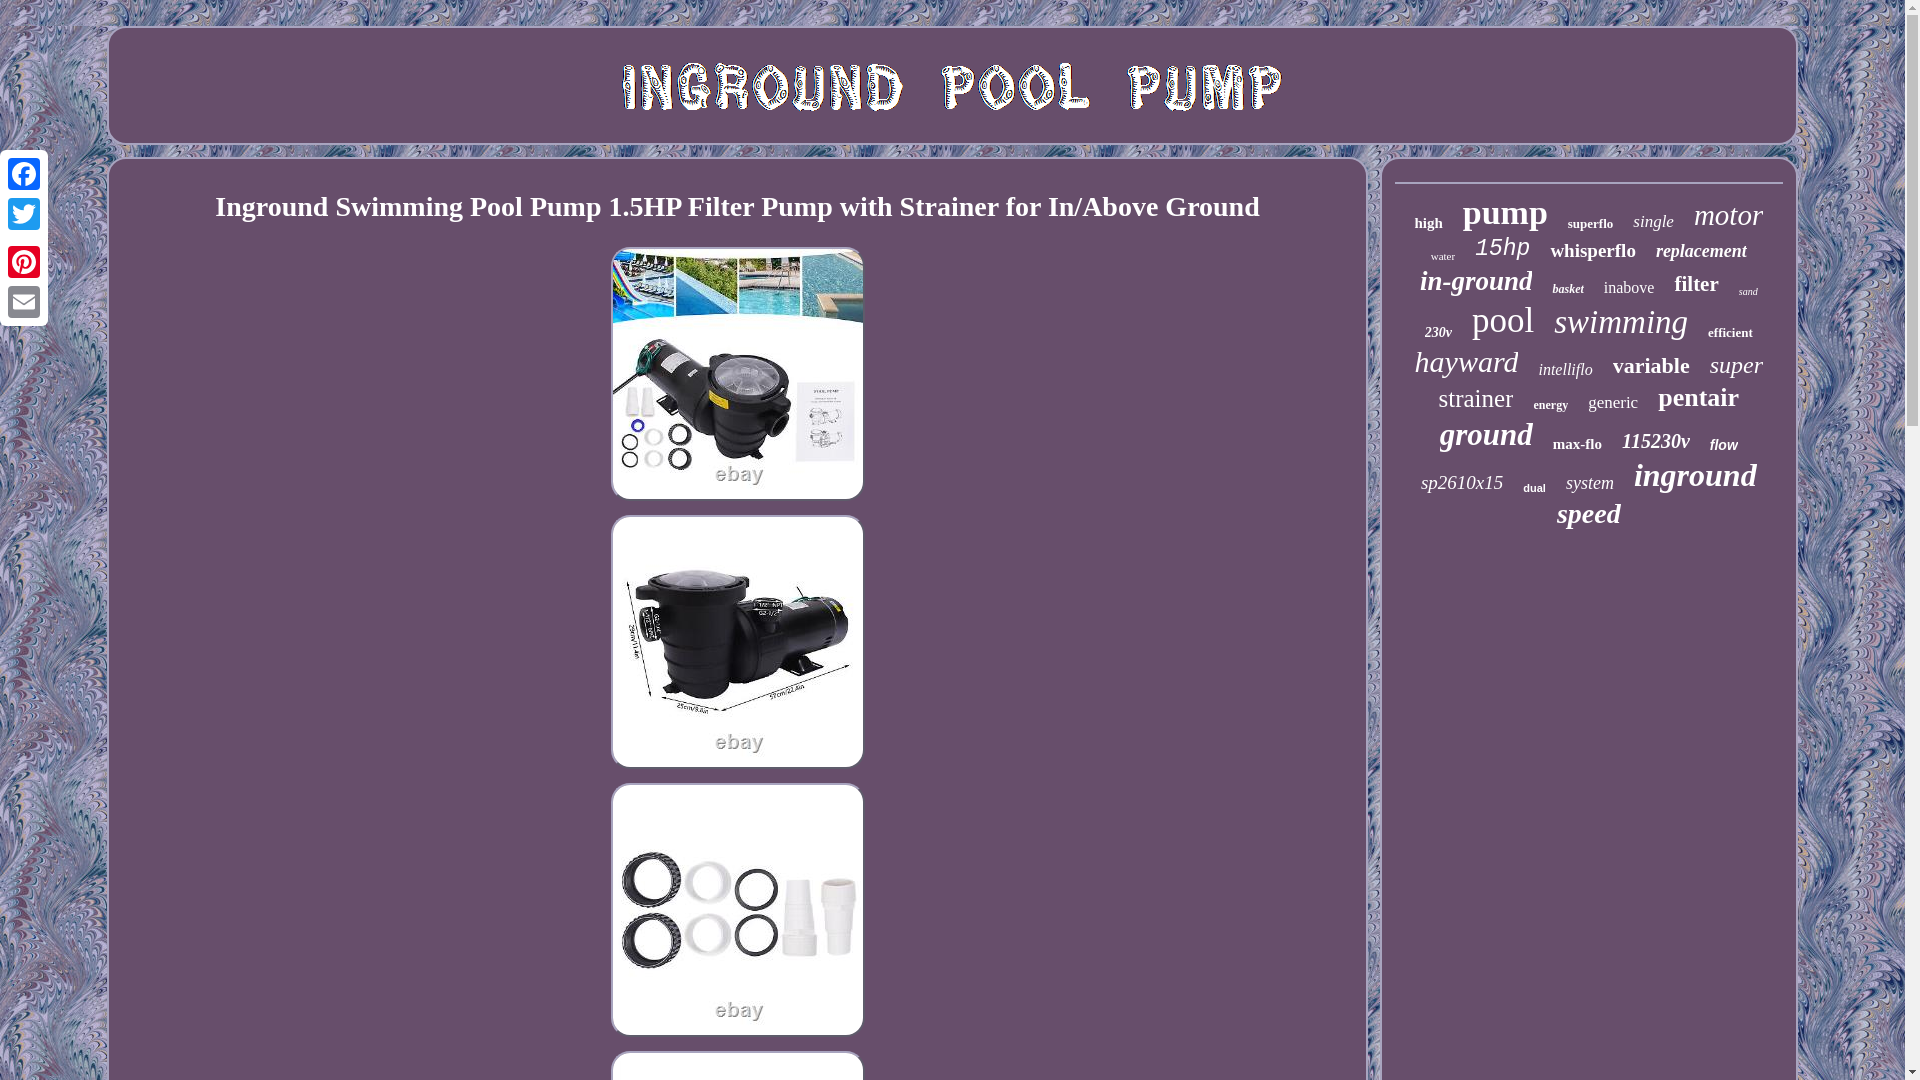  Describe the element at coordinates (1612, 402) in the screenshot. I see `generic` at that location.